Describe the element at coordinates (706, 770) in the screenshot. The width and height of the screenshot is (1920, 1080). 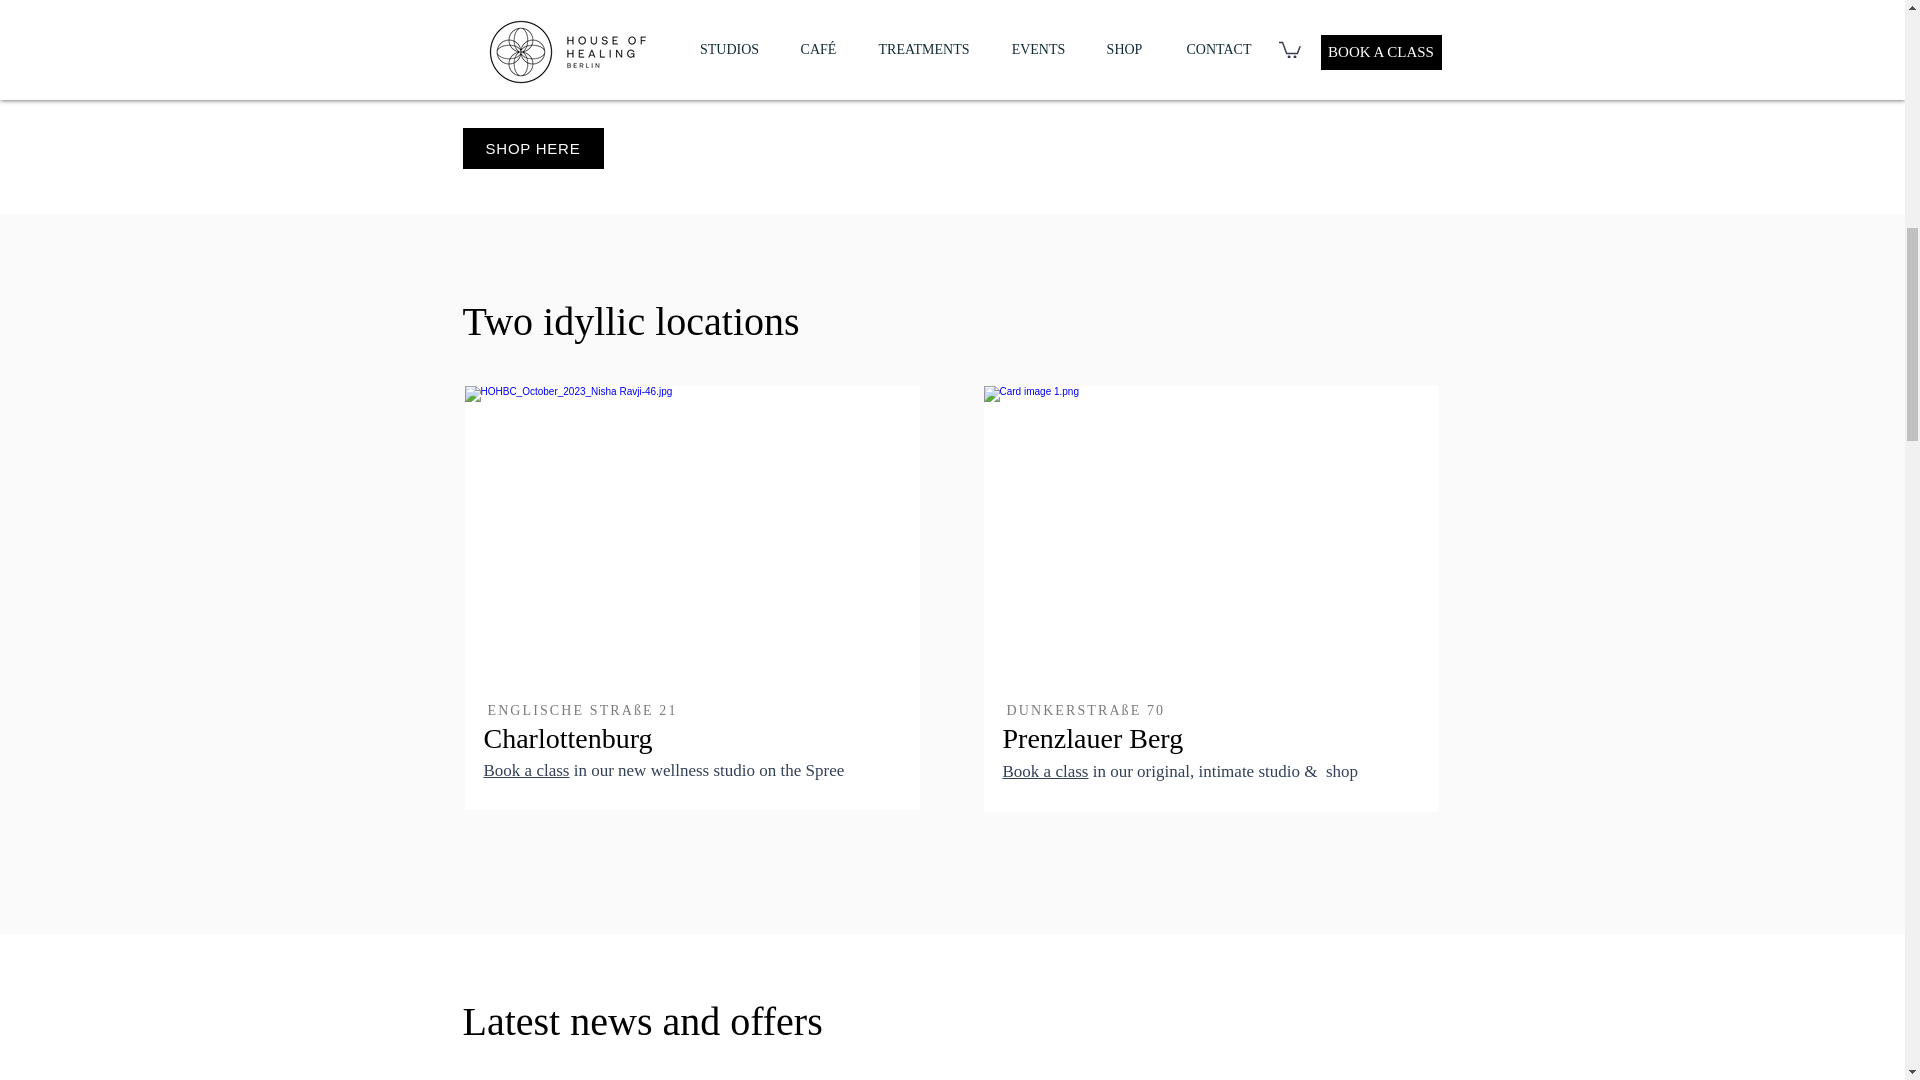
I see ` in our new wellness studio on the Spree` at that location.